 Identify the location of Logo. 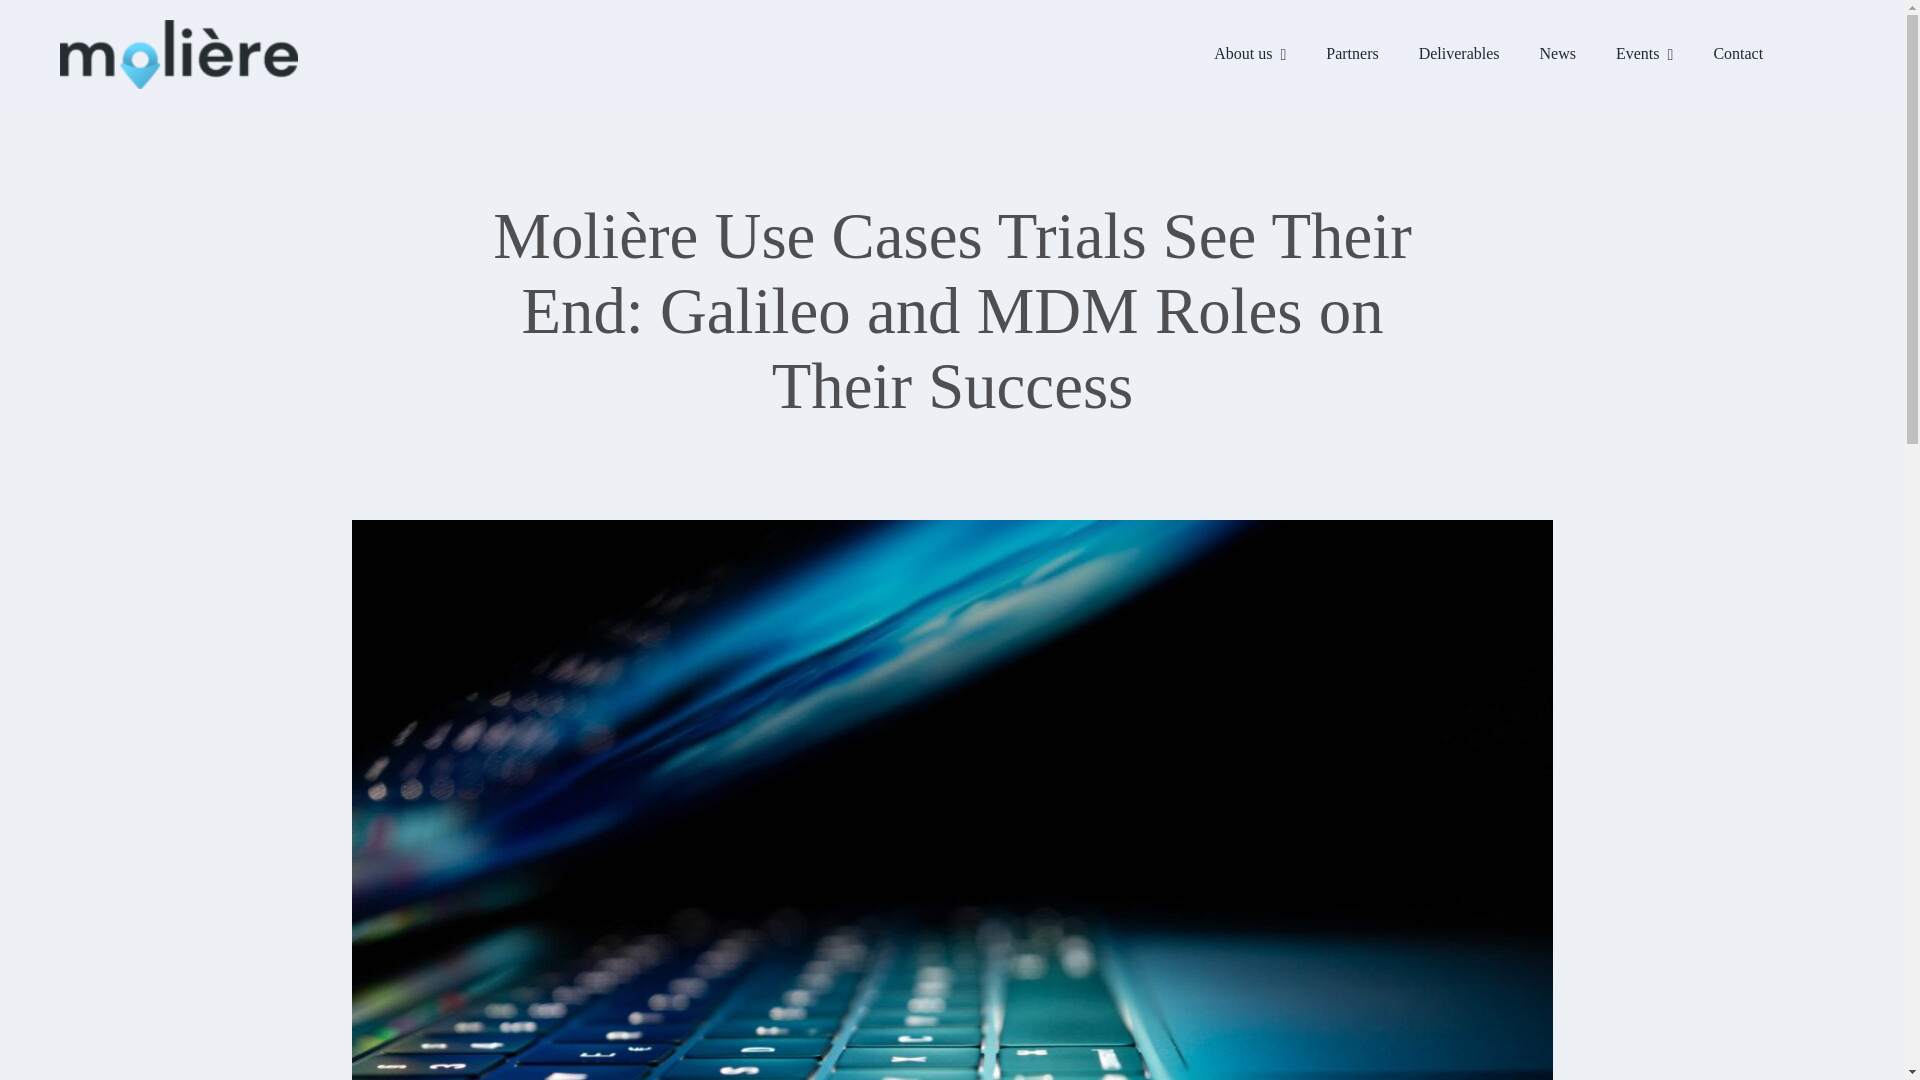
(178, 54).